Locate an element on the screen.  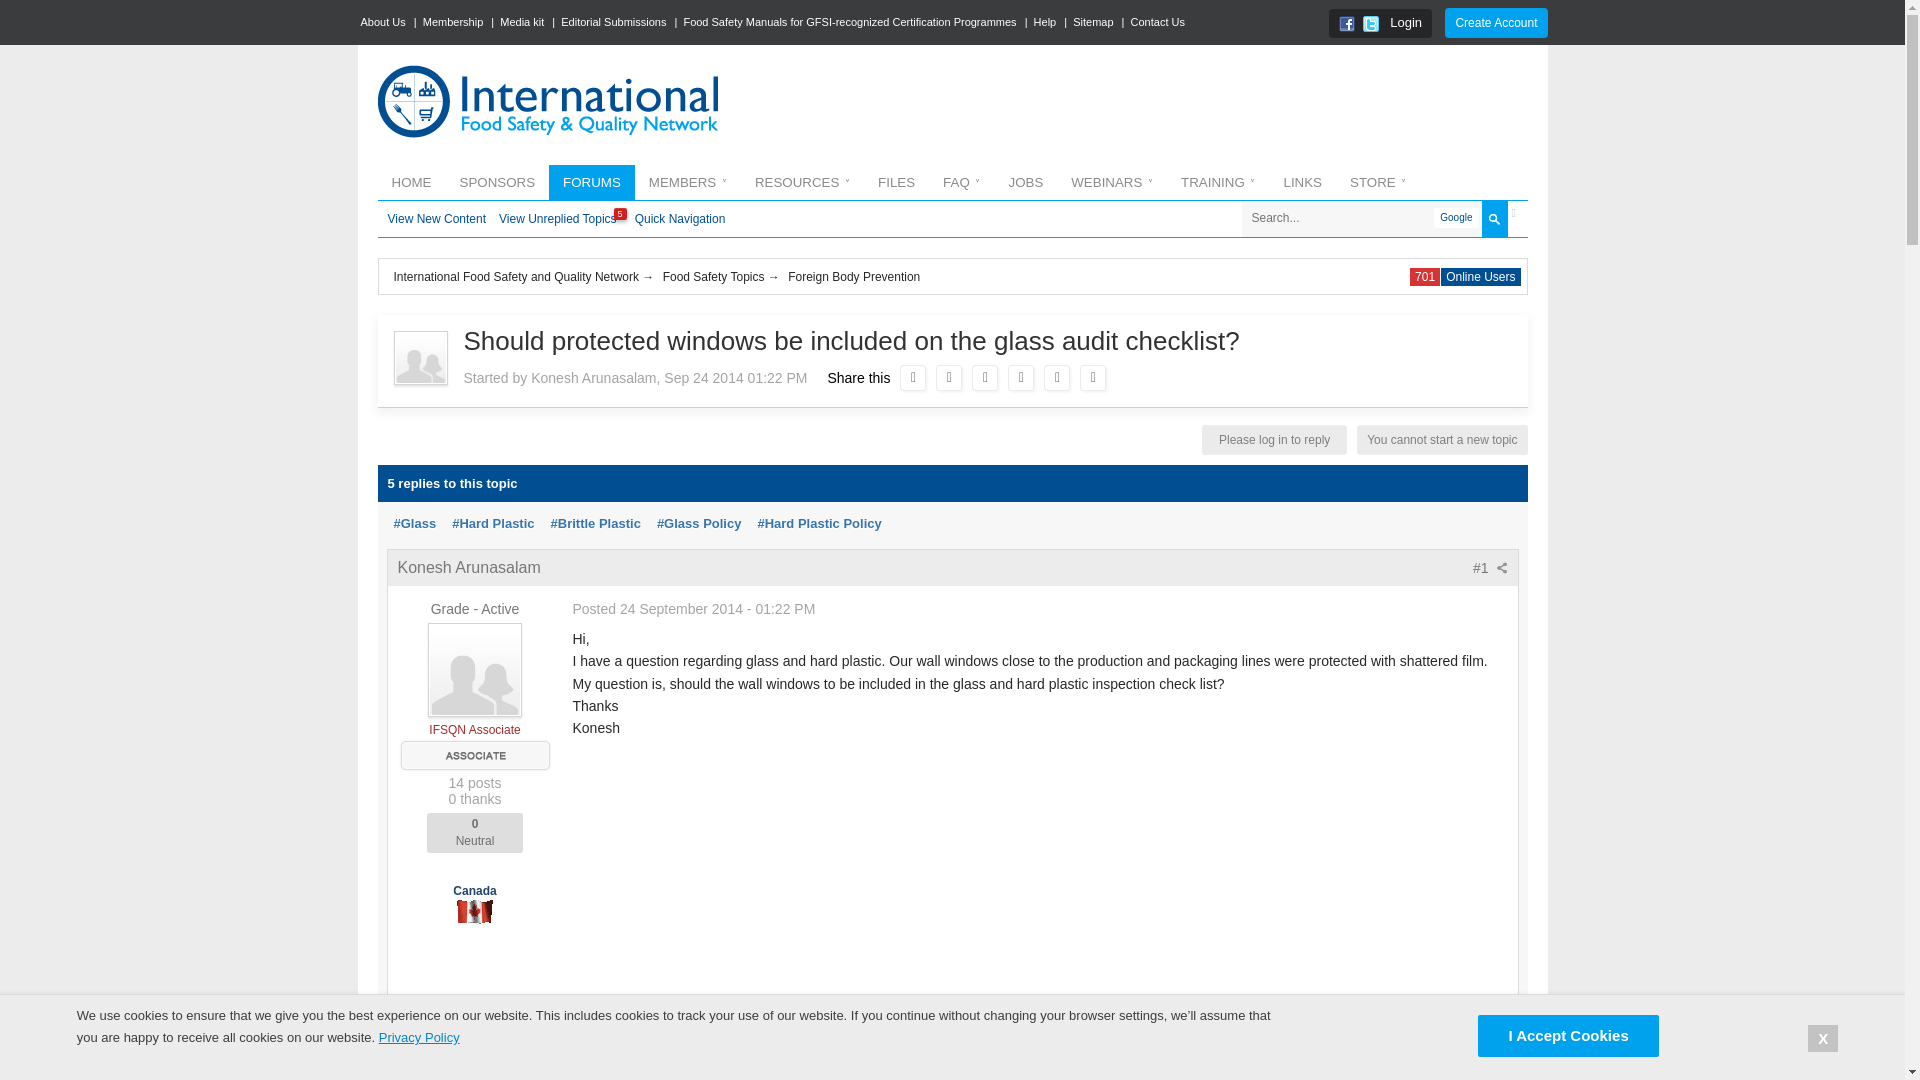
SPONSORS is located at coordinates (497, 182).